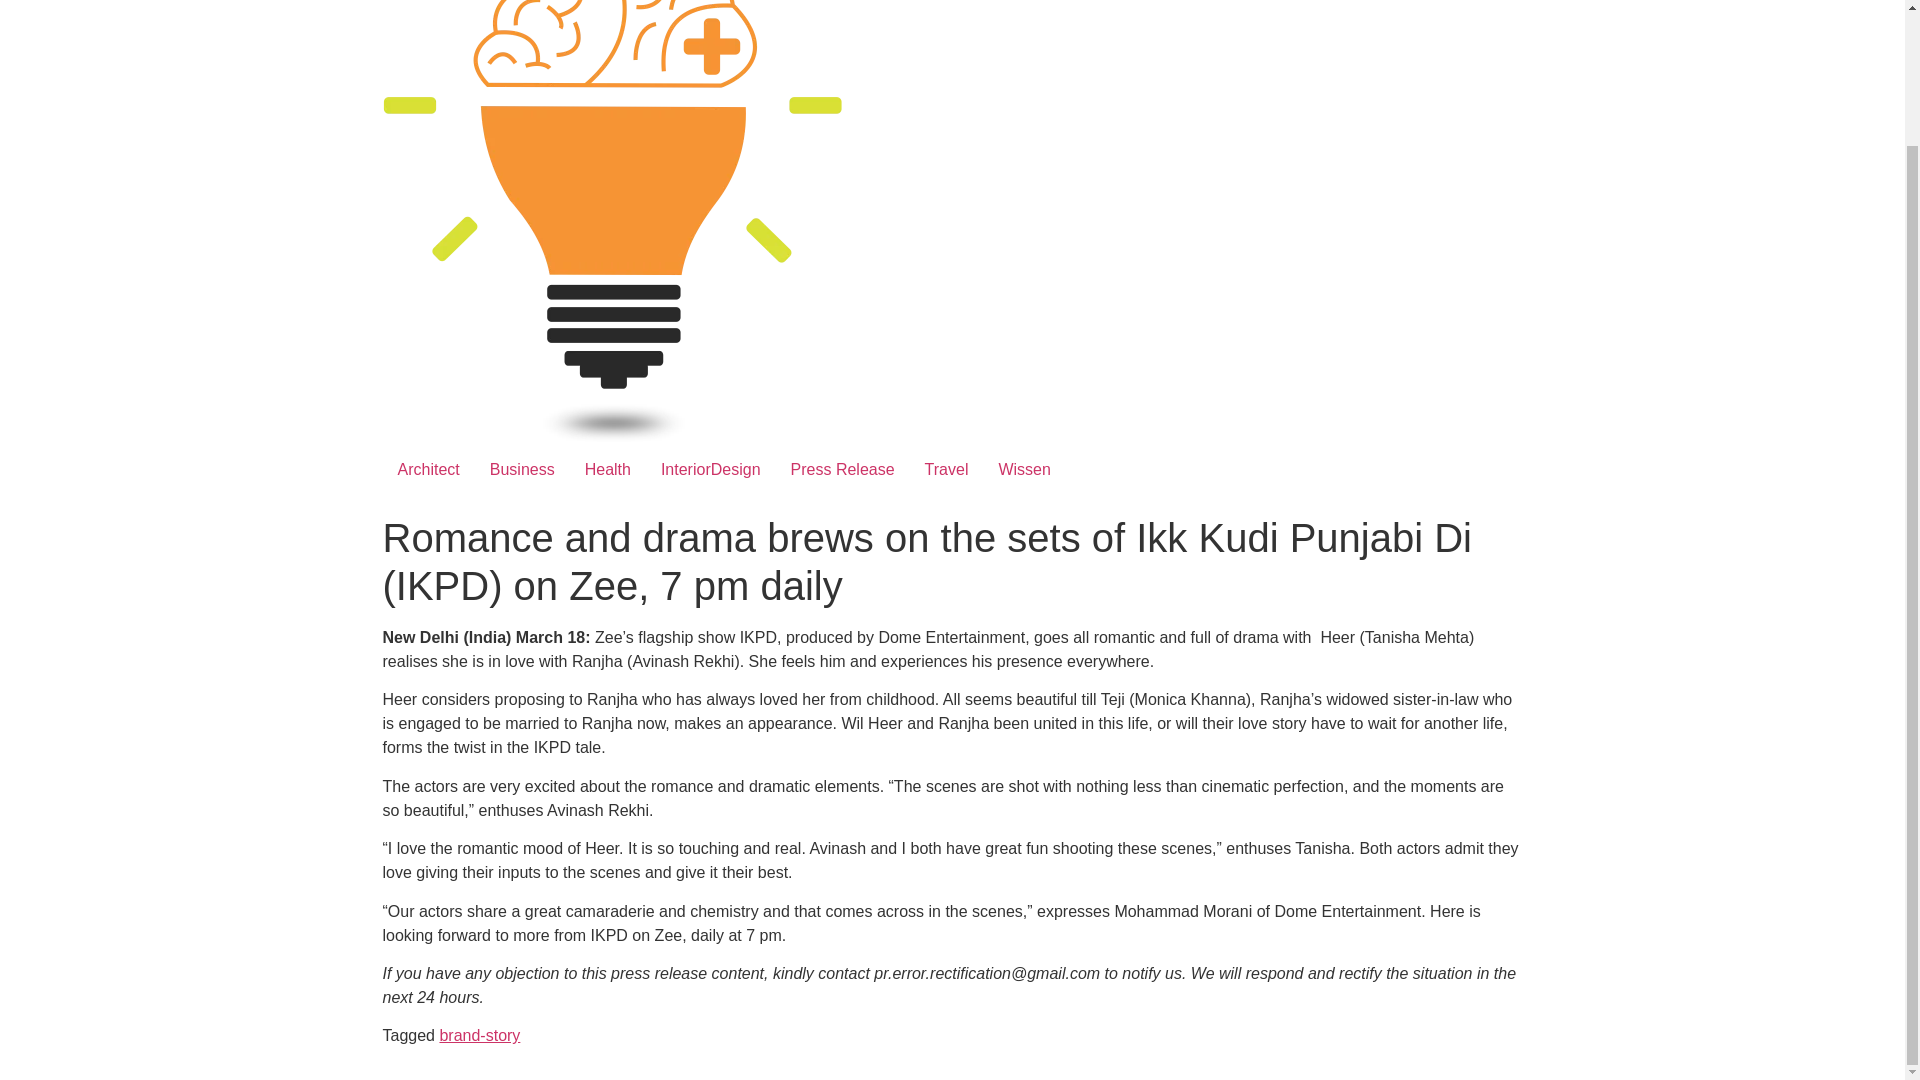 This screenshot has height=1080, width=1920. What do you see at coordinates (522, 470) in the screenshot?
I see `Business` at bounding box center [522, 470].